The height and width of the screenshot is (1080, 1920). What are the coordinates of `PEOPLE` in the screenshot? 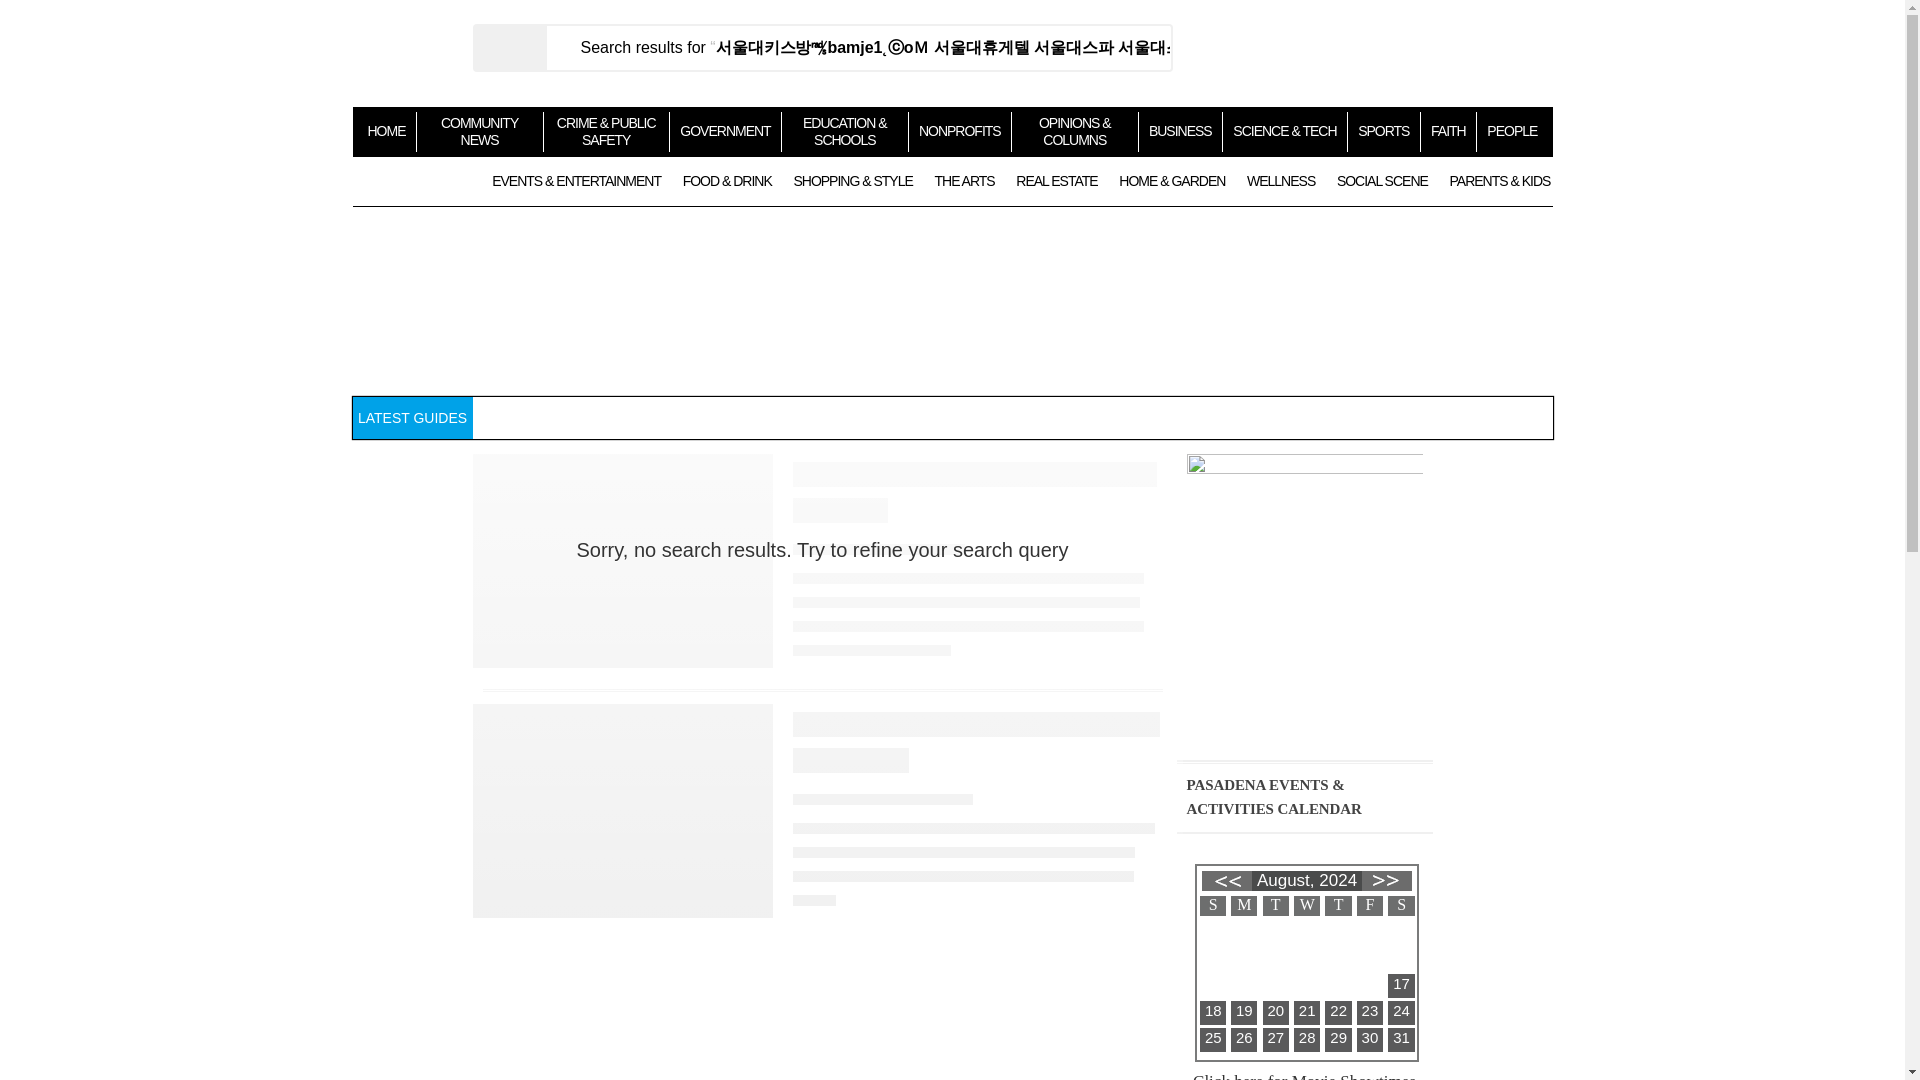 It's located at (1512, 131).